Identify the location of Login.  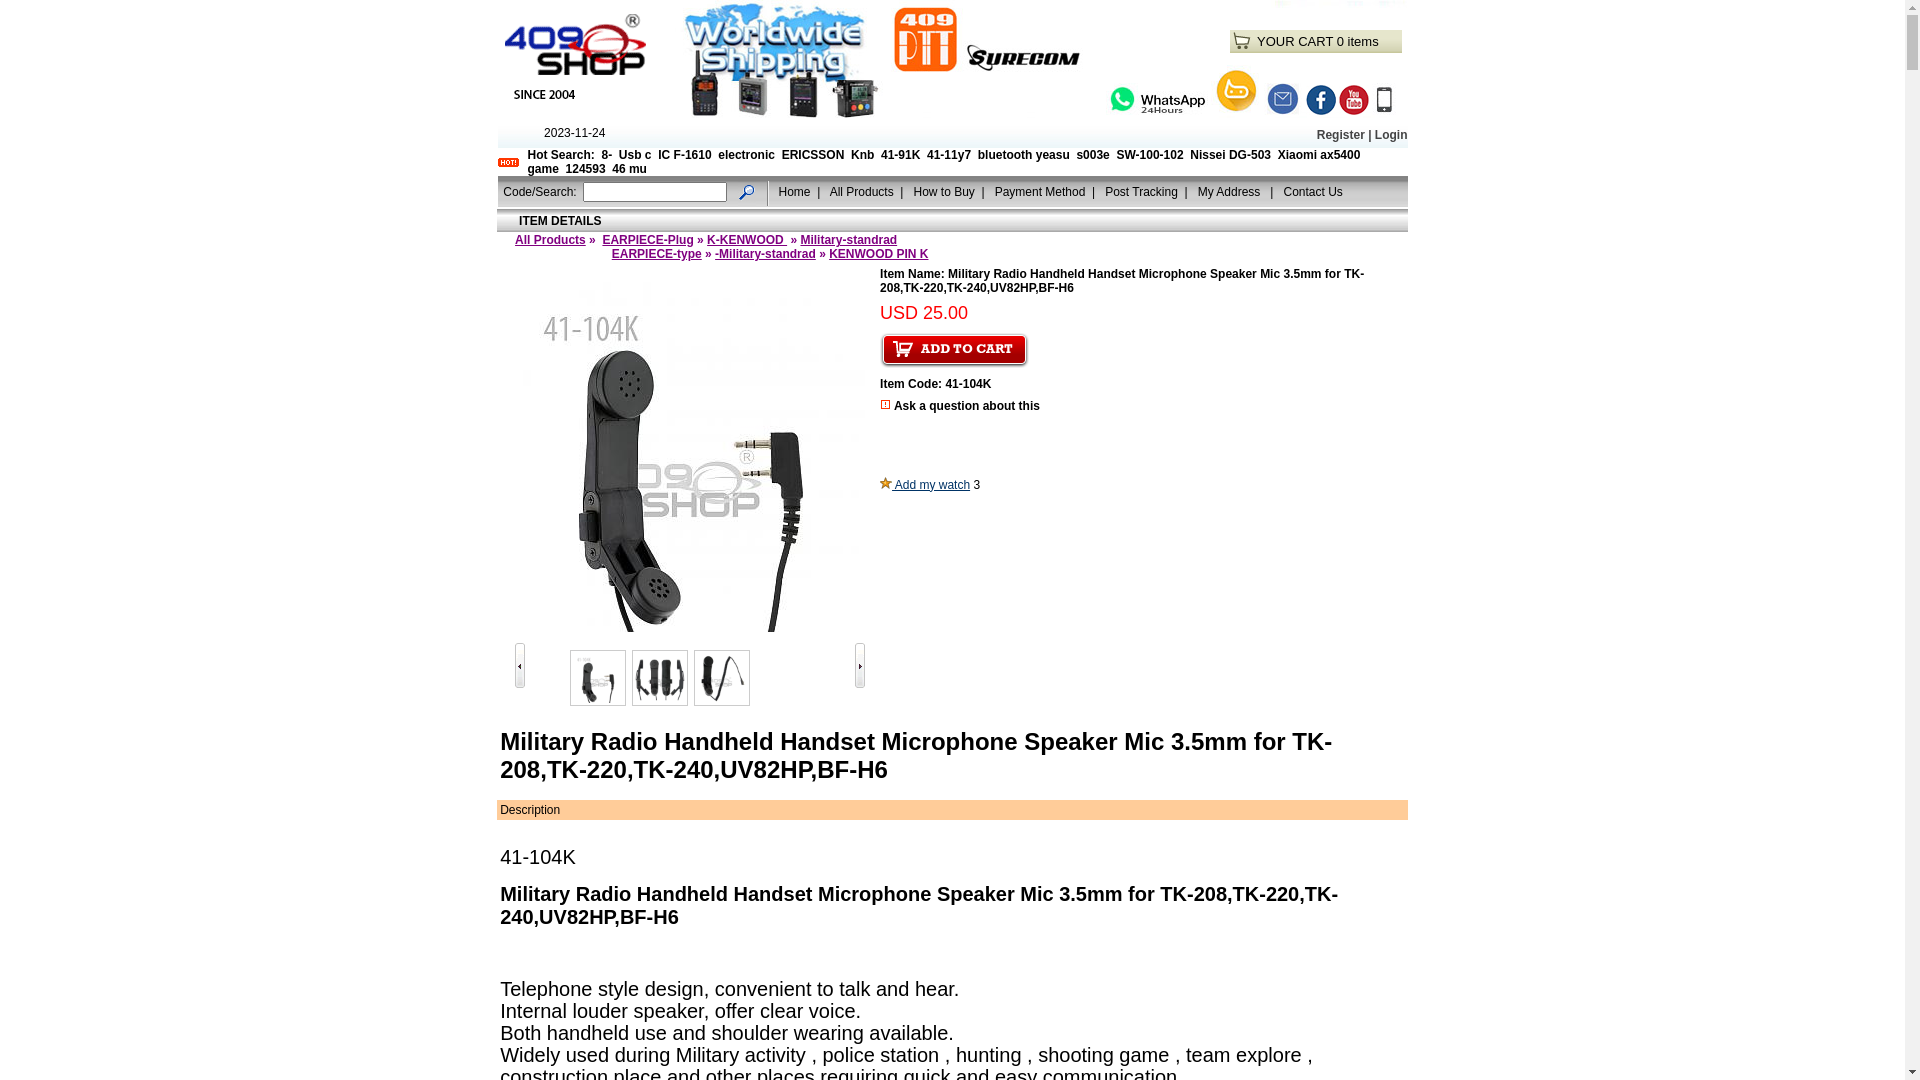
(1392, 135).